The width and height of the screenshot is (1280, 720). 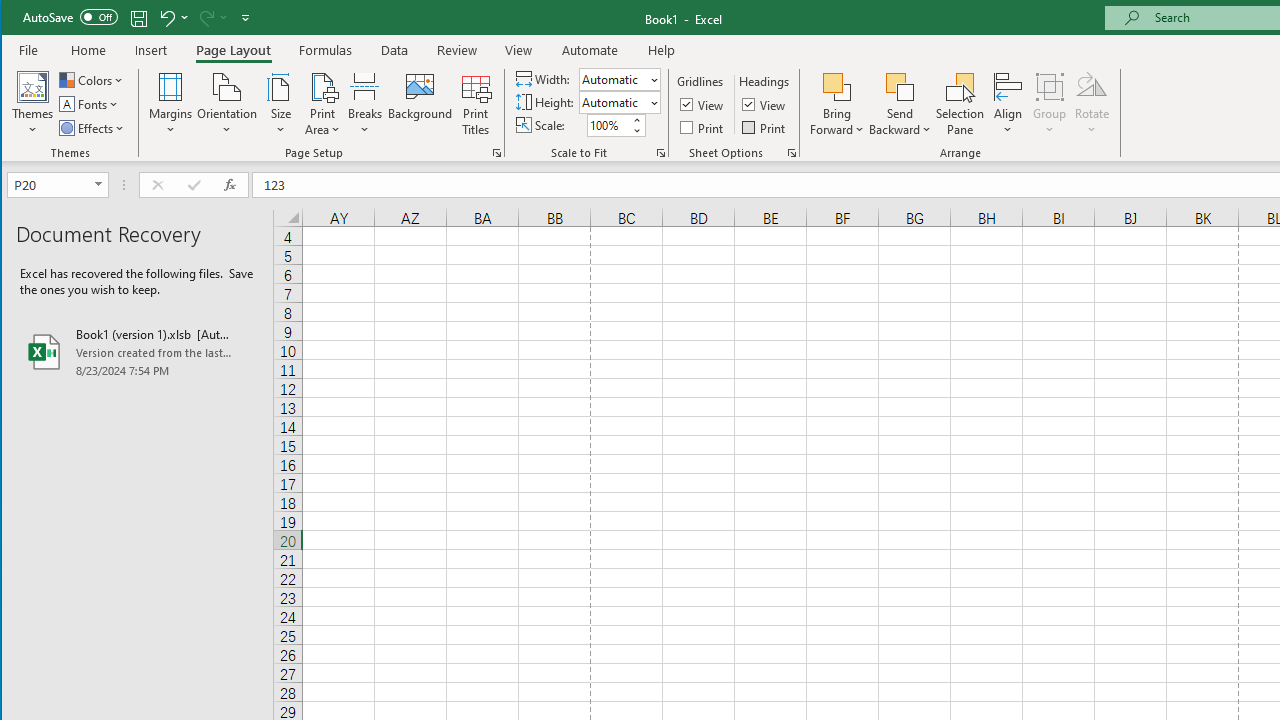 I want to click on Height, so click(x=612, y=102).